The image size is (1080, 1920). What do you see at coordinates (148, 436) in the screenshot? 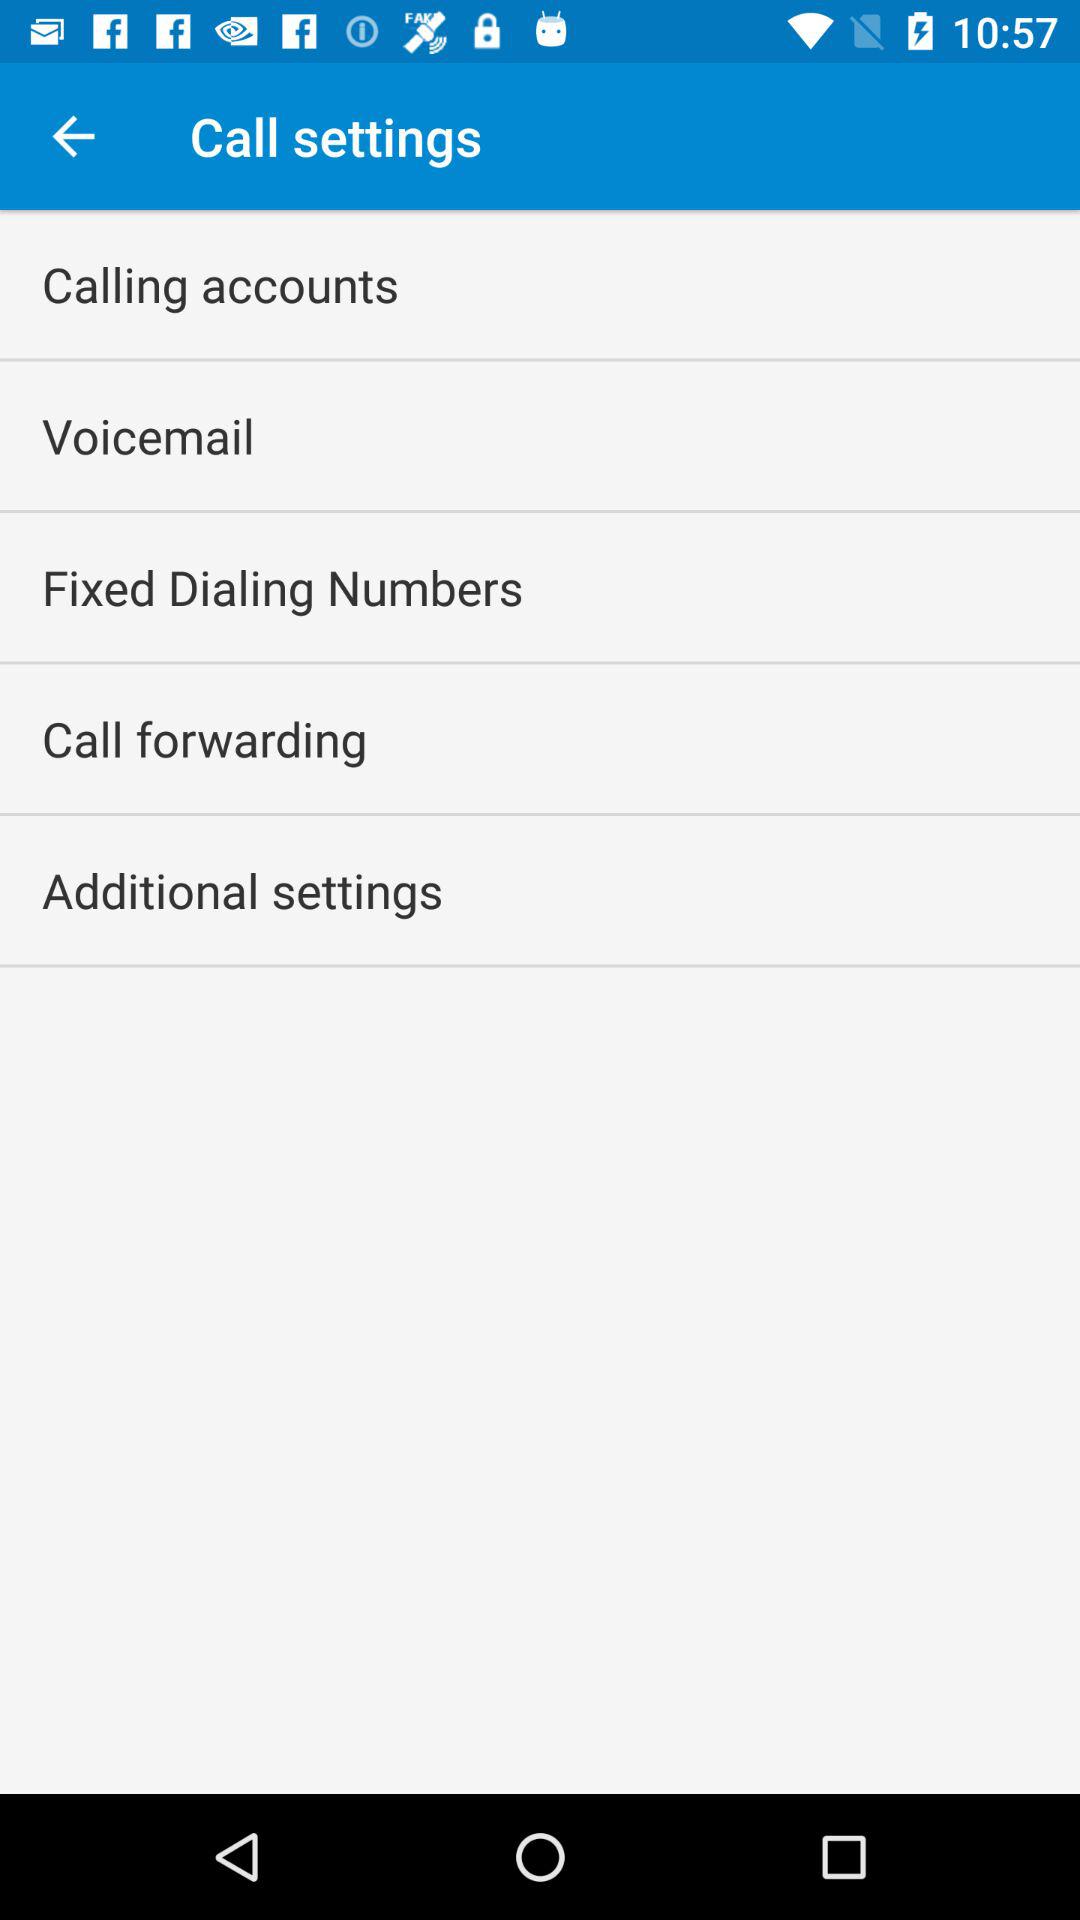
I see `open the app below calling accounts icon` at bounding box center [148, 436].